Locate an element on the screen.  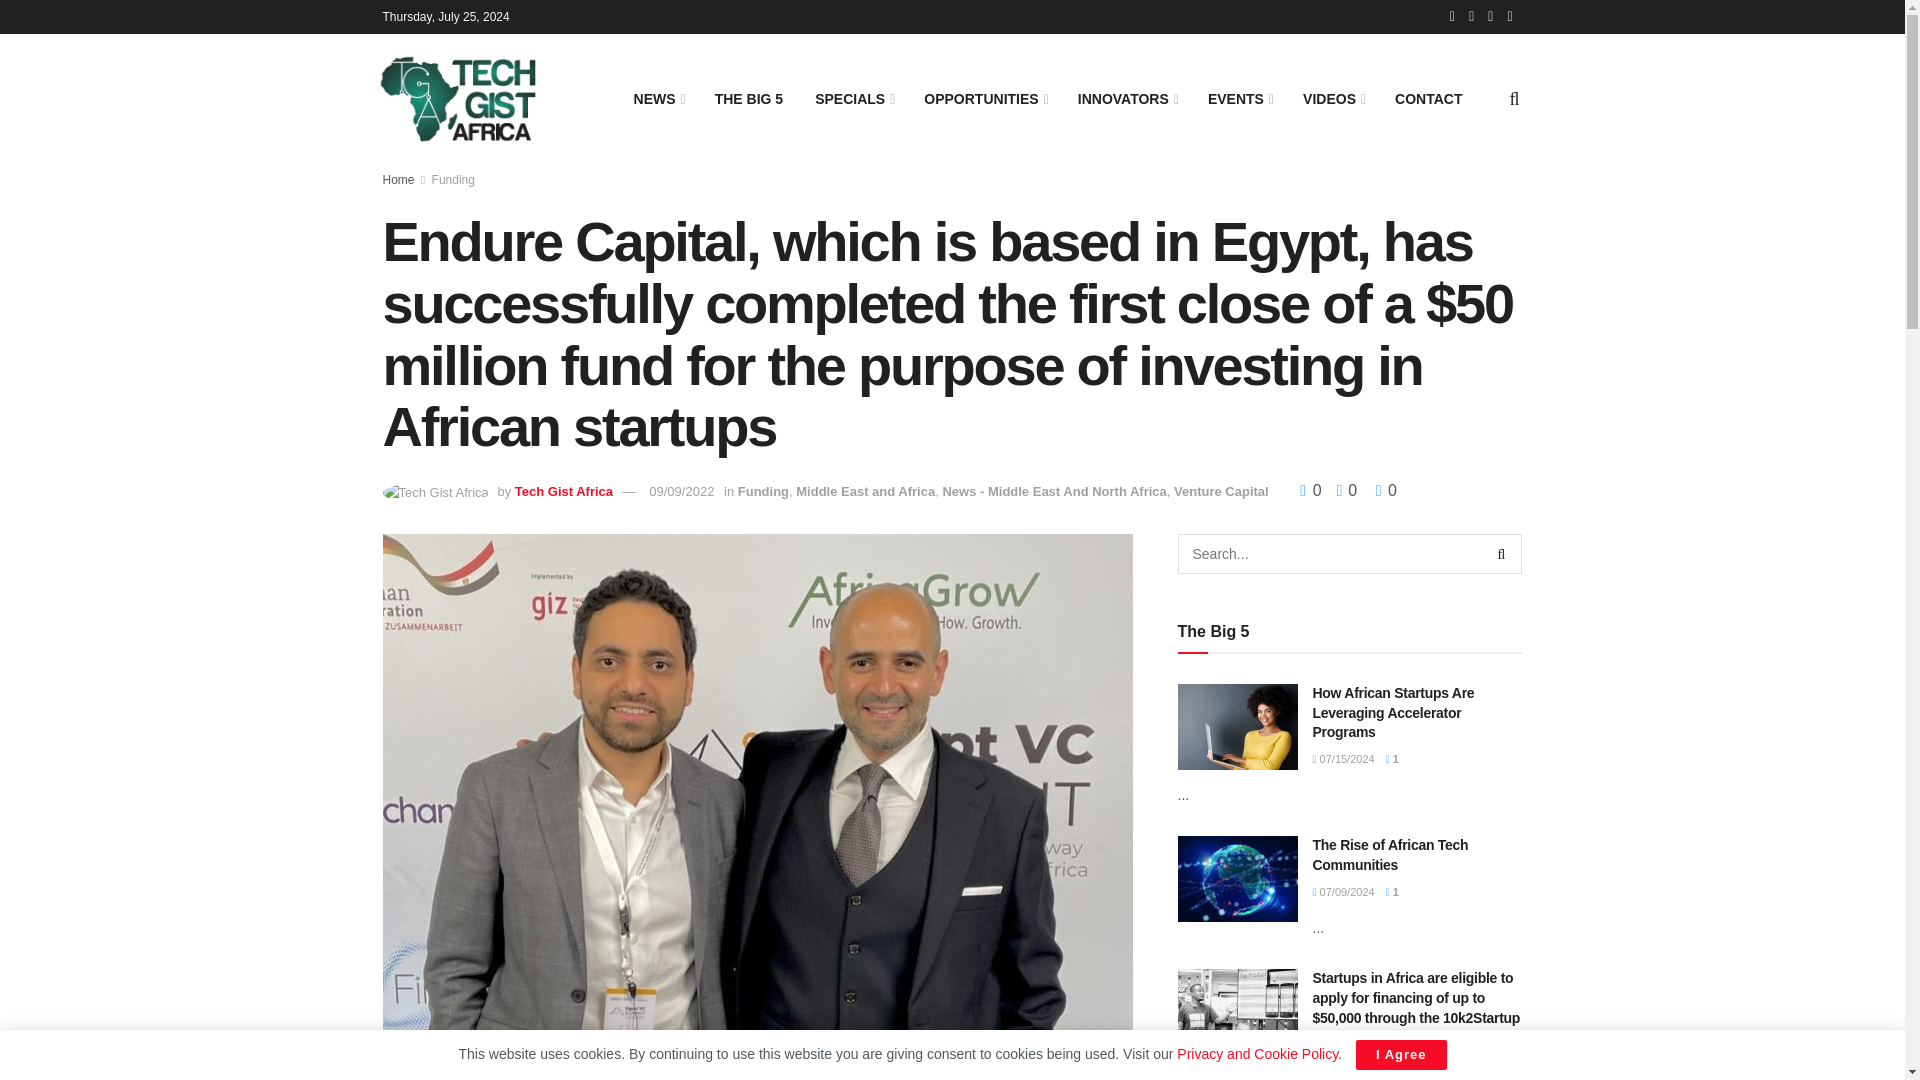
INNOVATORS is located at coordinates (1126, 99).